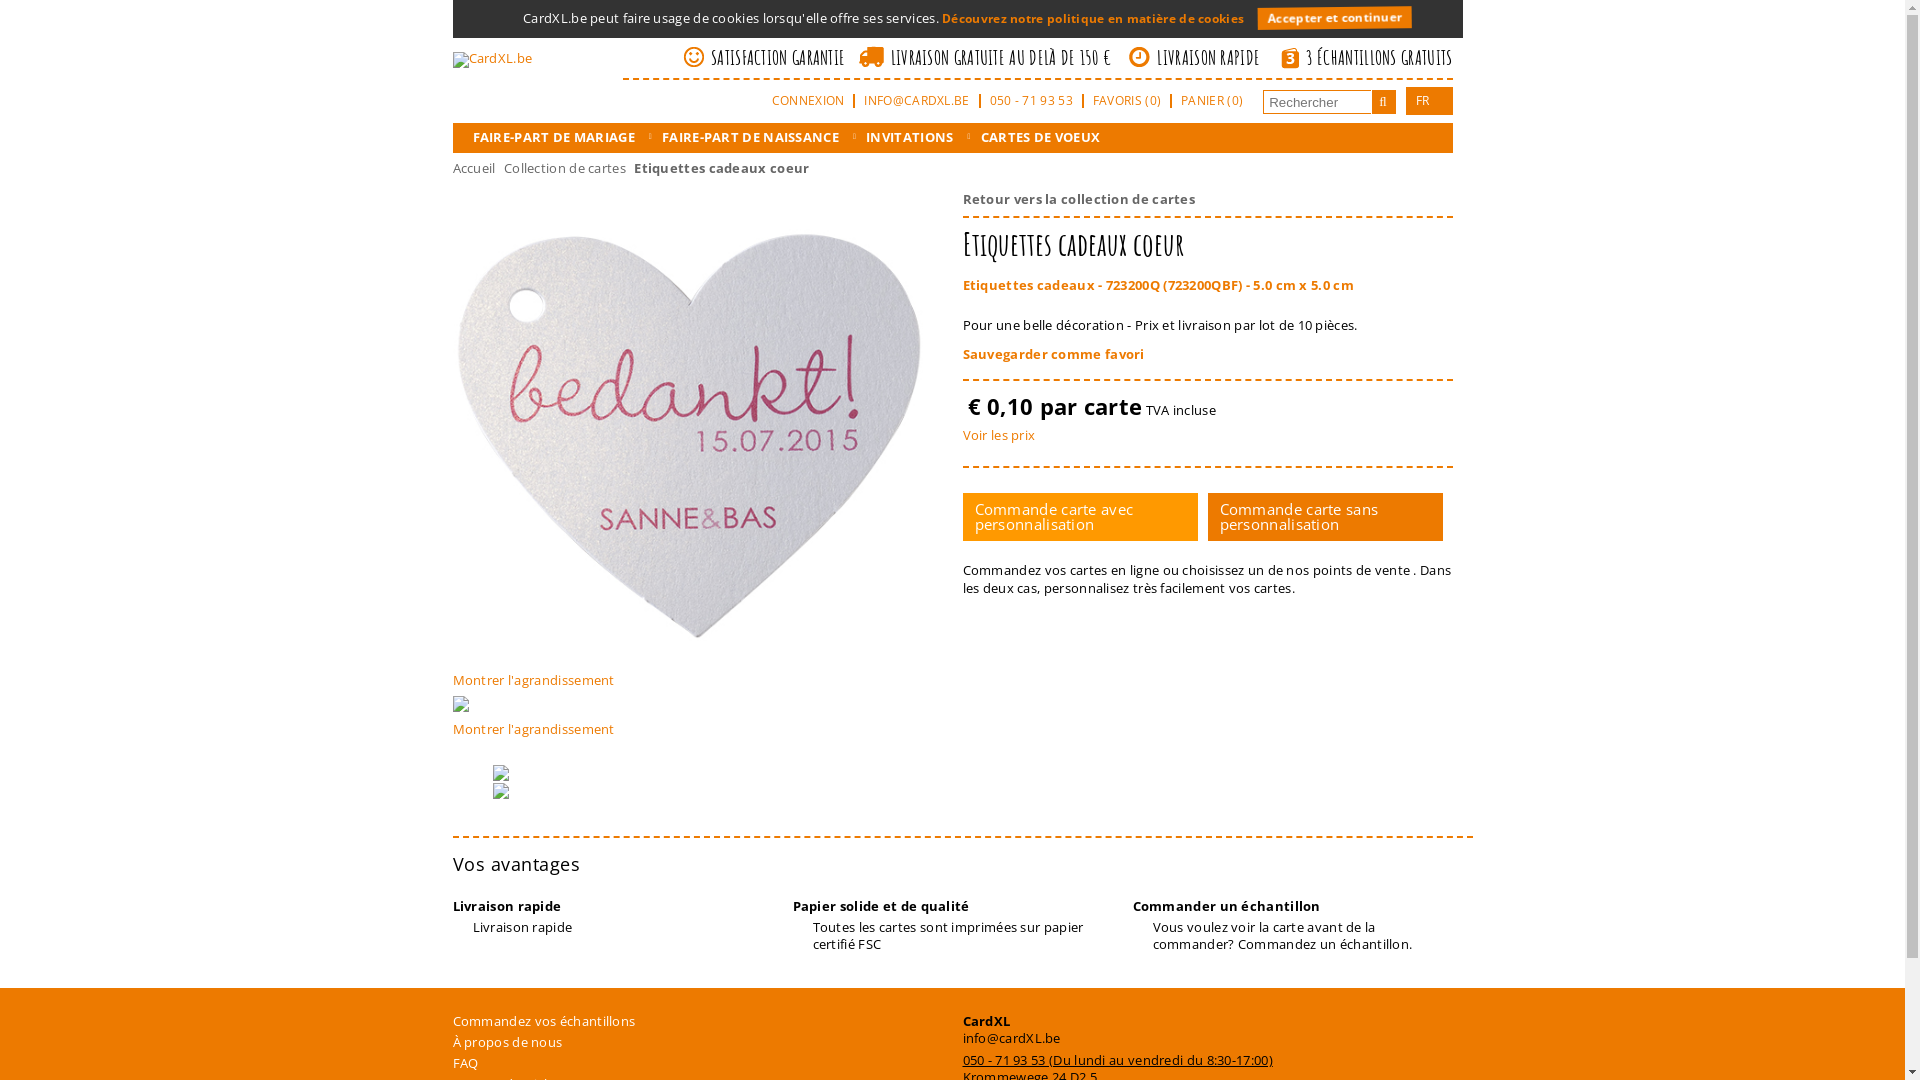 The width and height of the screenshot is (1920, 1080). I want to click on info@cardXL.be, so click(1011, 1038).